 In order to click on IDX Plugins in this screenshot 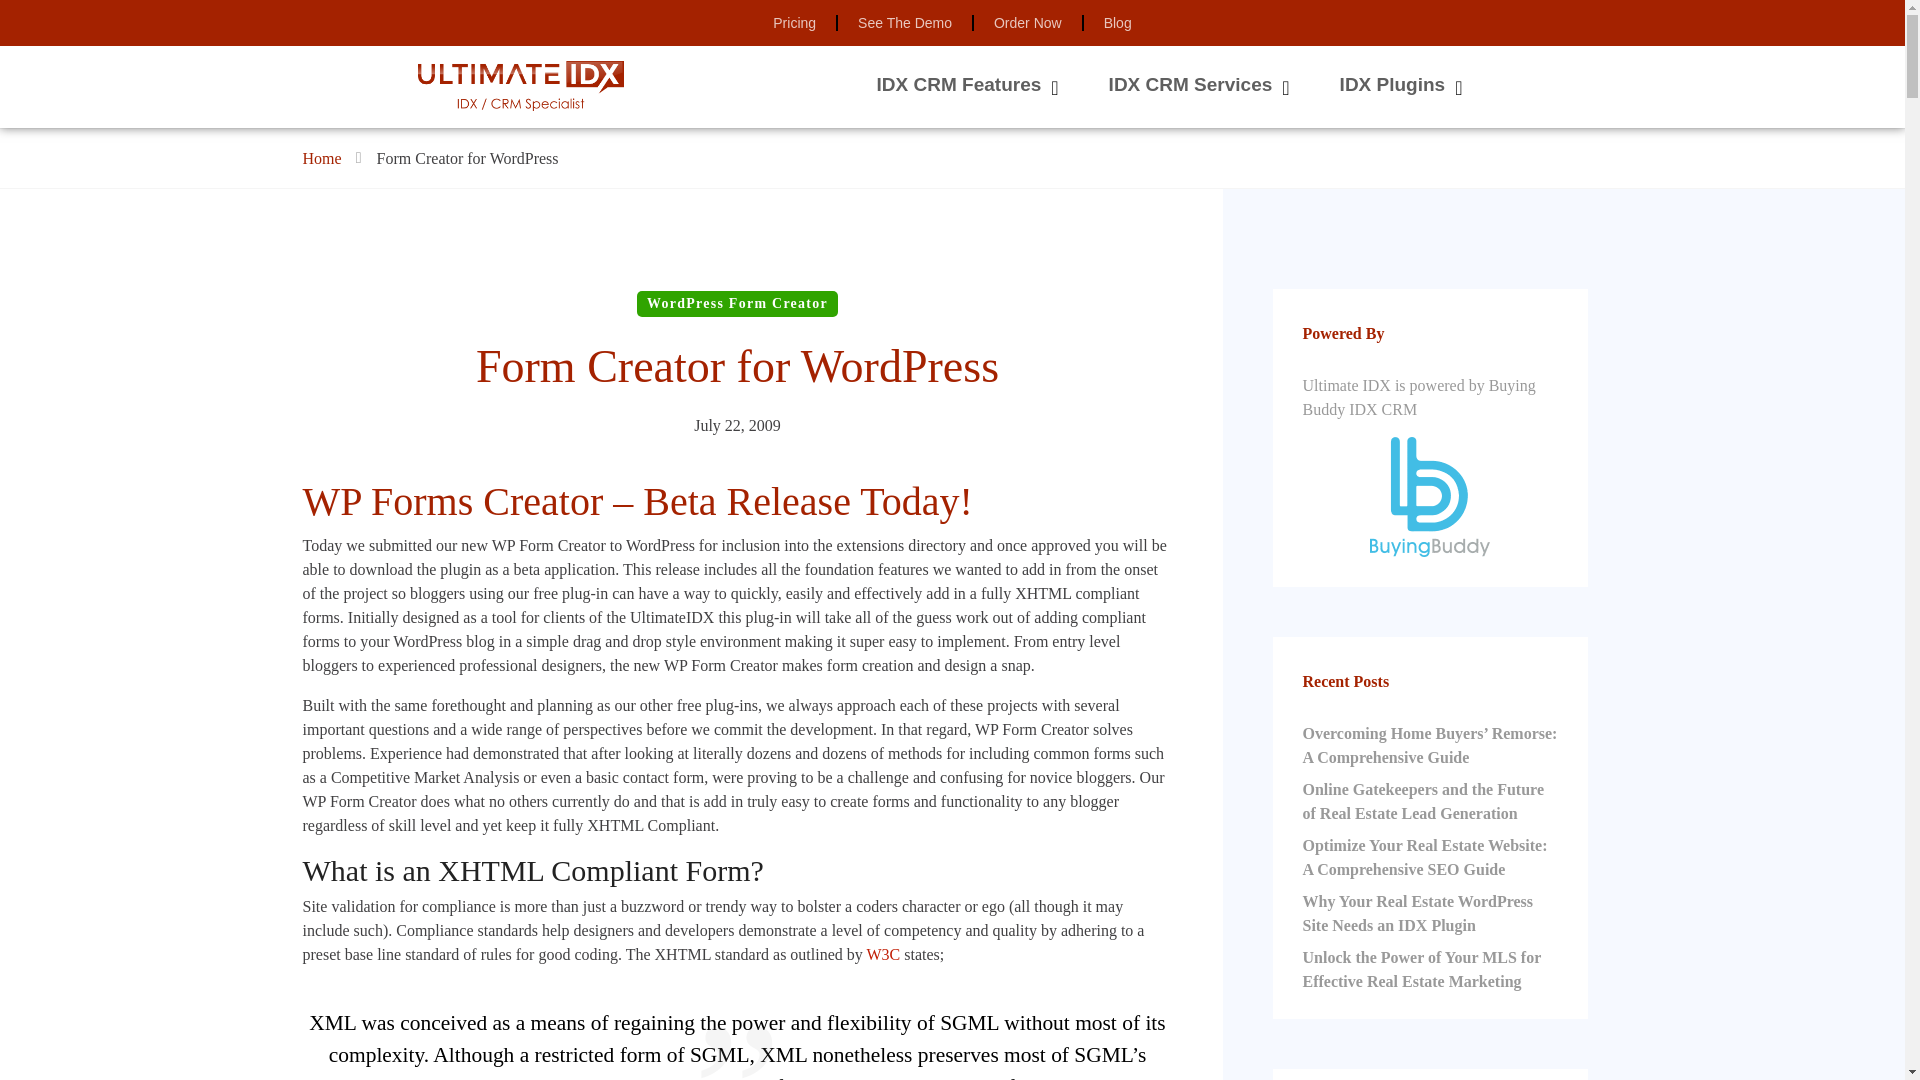, I will do `click(1392, 84)`.